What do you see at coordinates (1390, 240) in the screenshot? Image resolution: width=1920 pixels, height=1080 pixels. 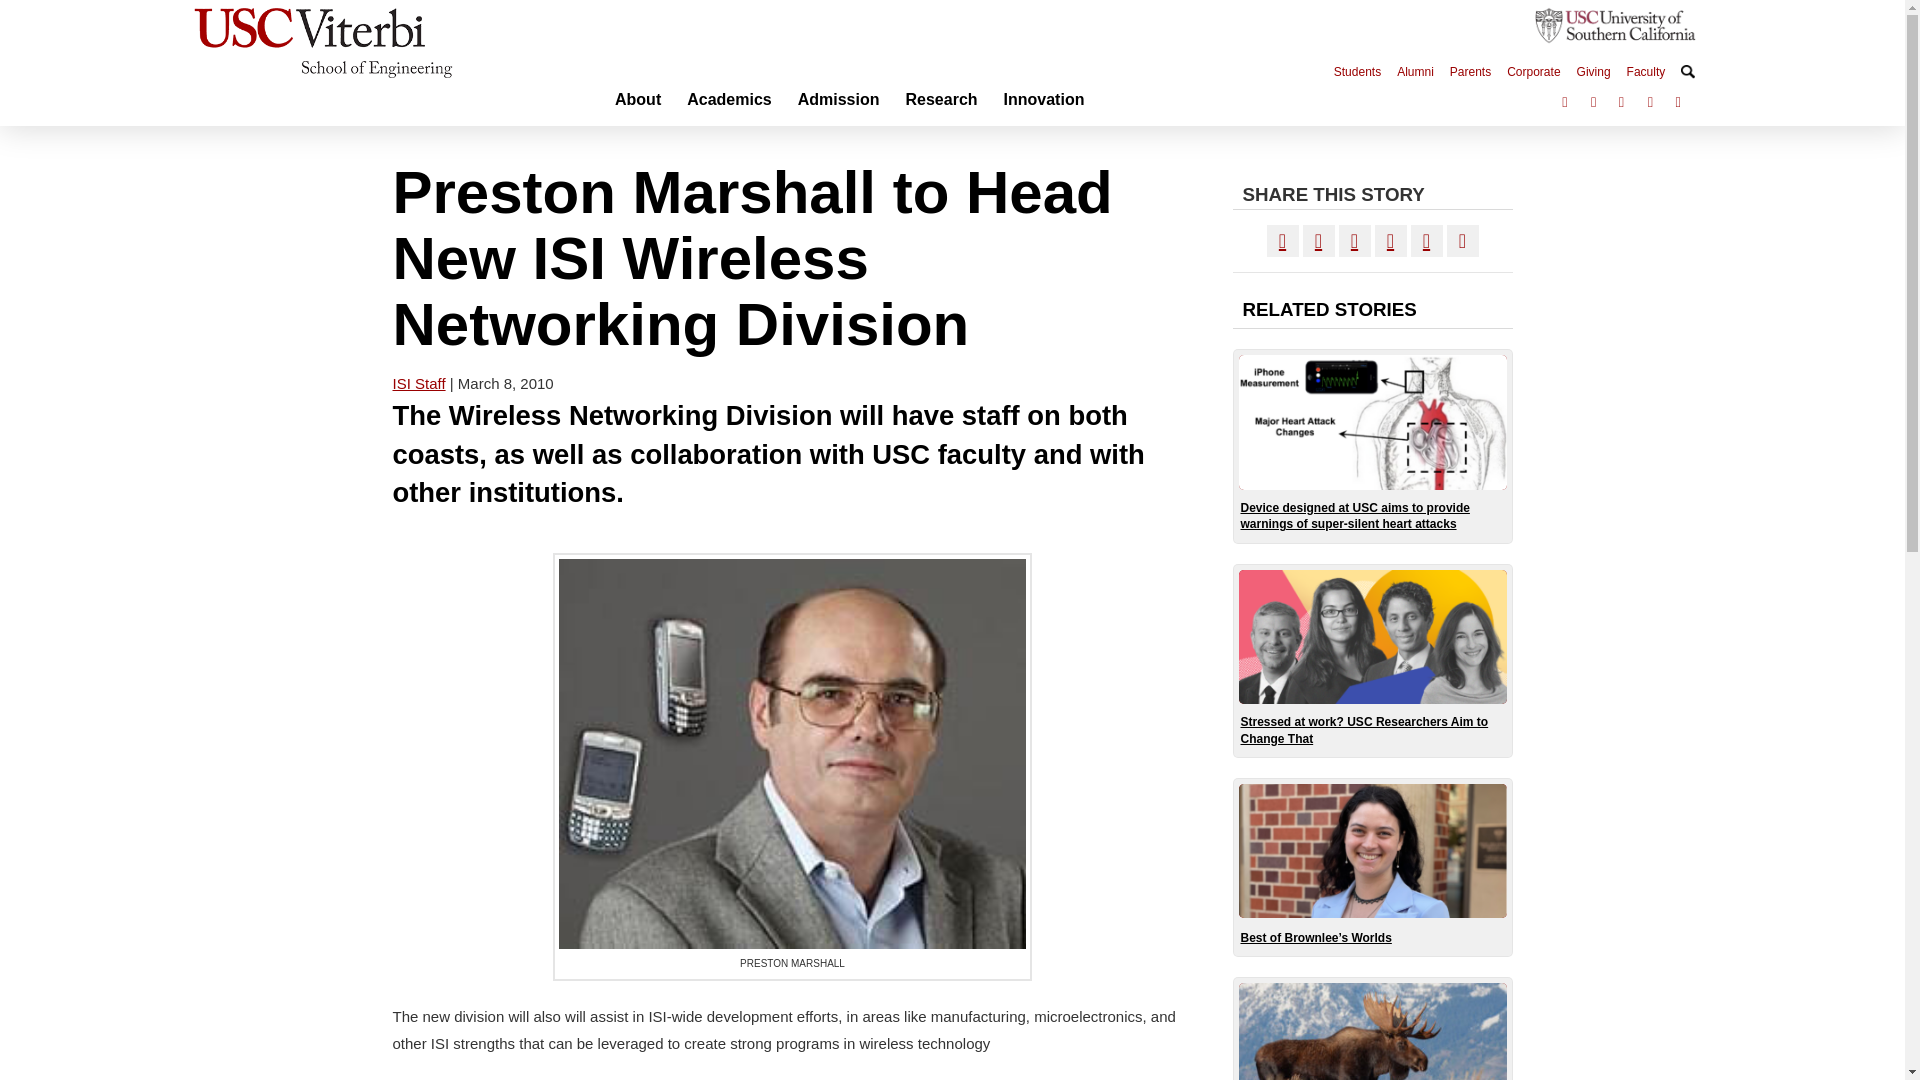 I see `Share on Pinterest` at bounding box center [1390, 240].